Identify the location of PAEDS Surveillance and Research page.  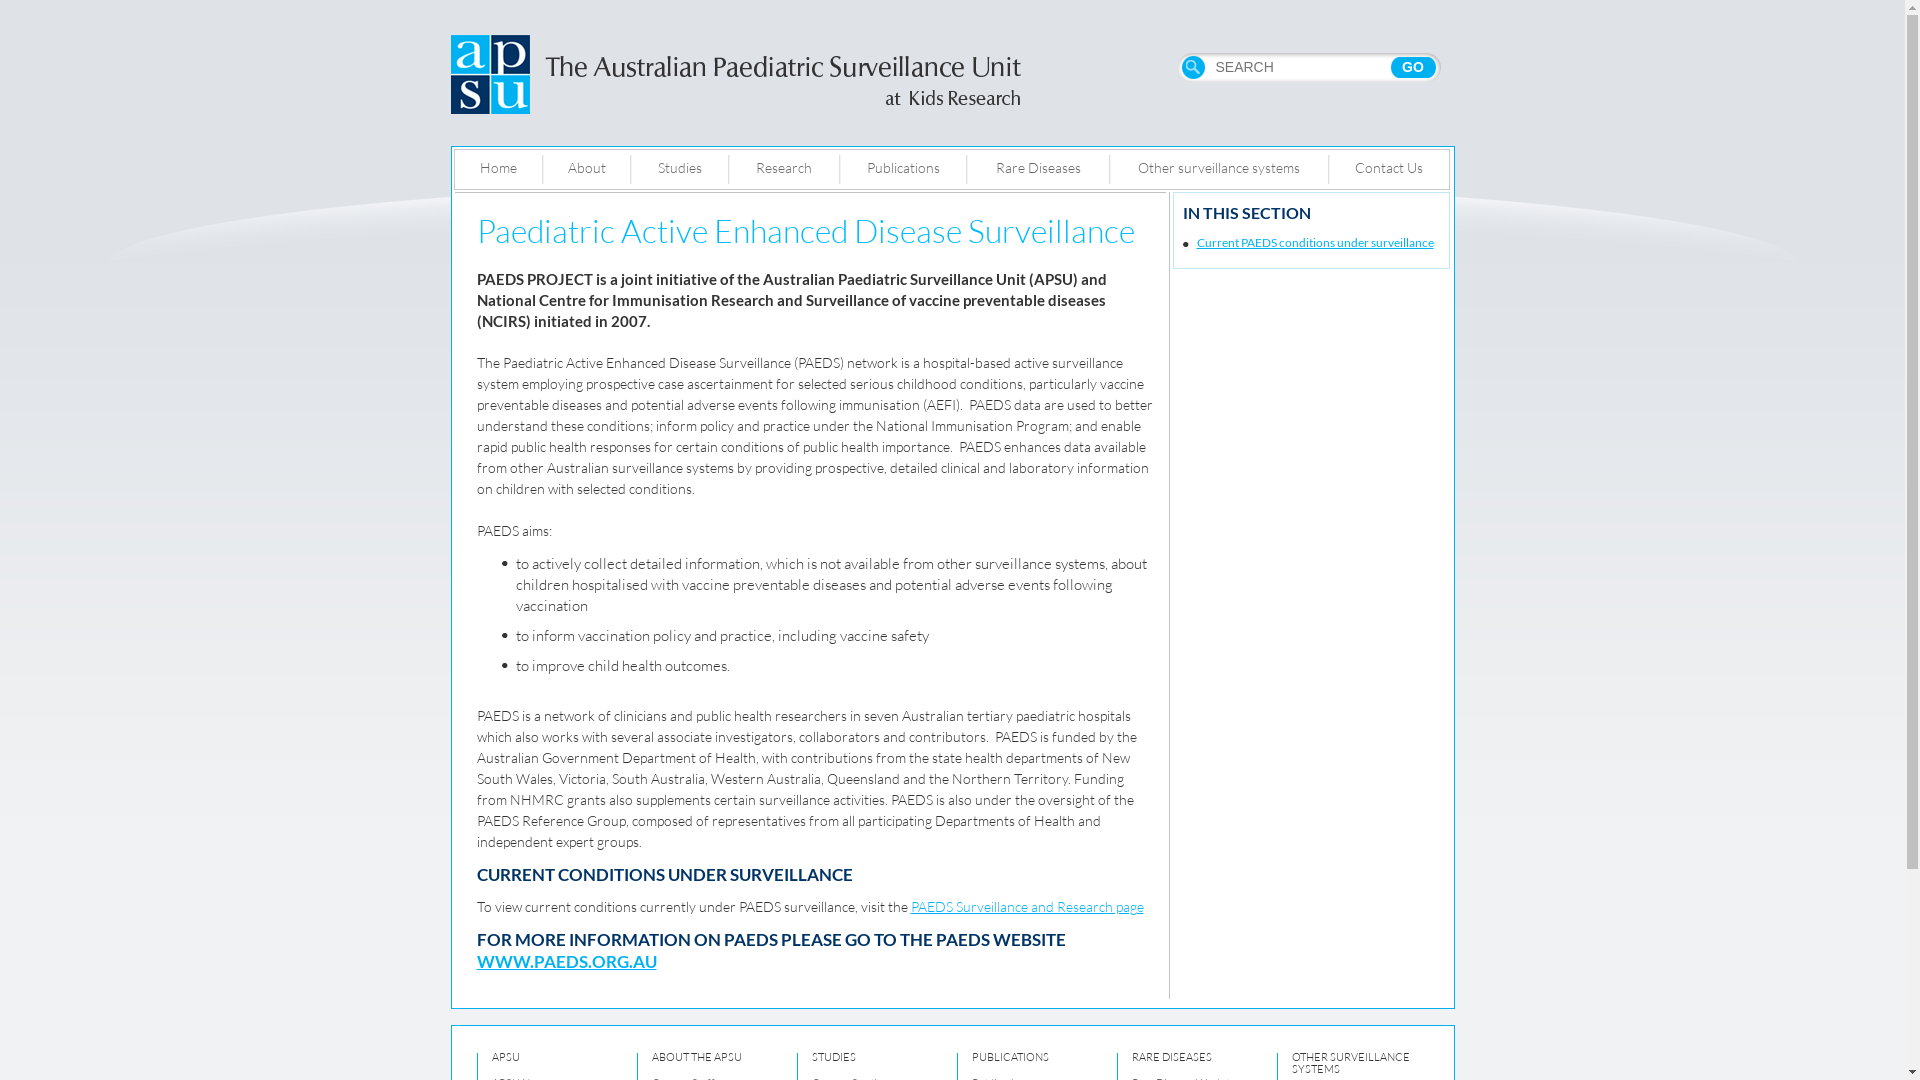
(1026, 906).